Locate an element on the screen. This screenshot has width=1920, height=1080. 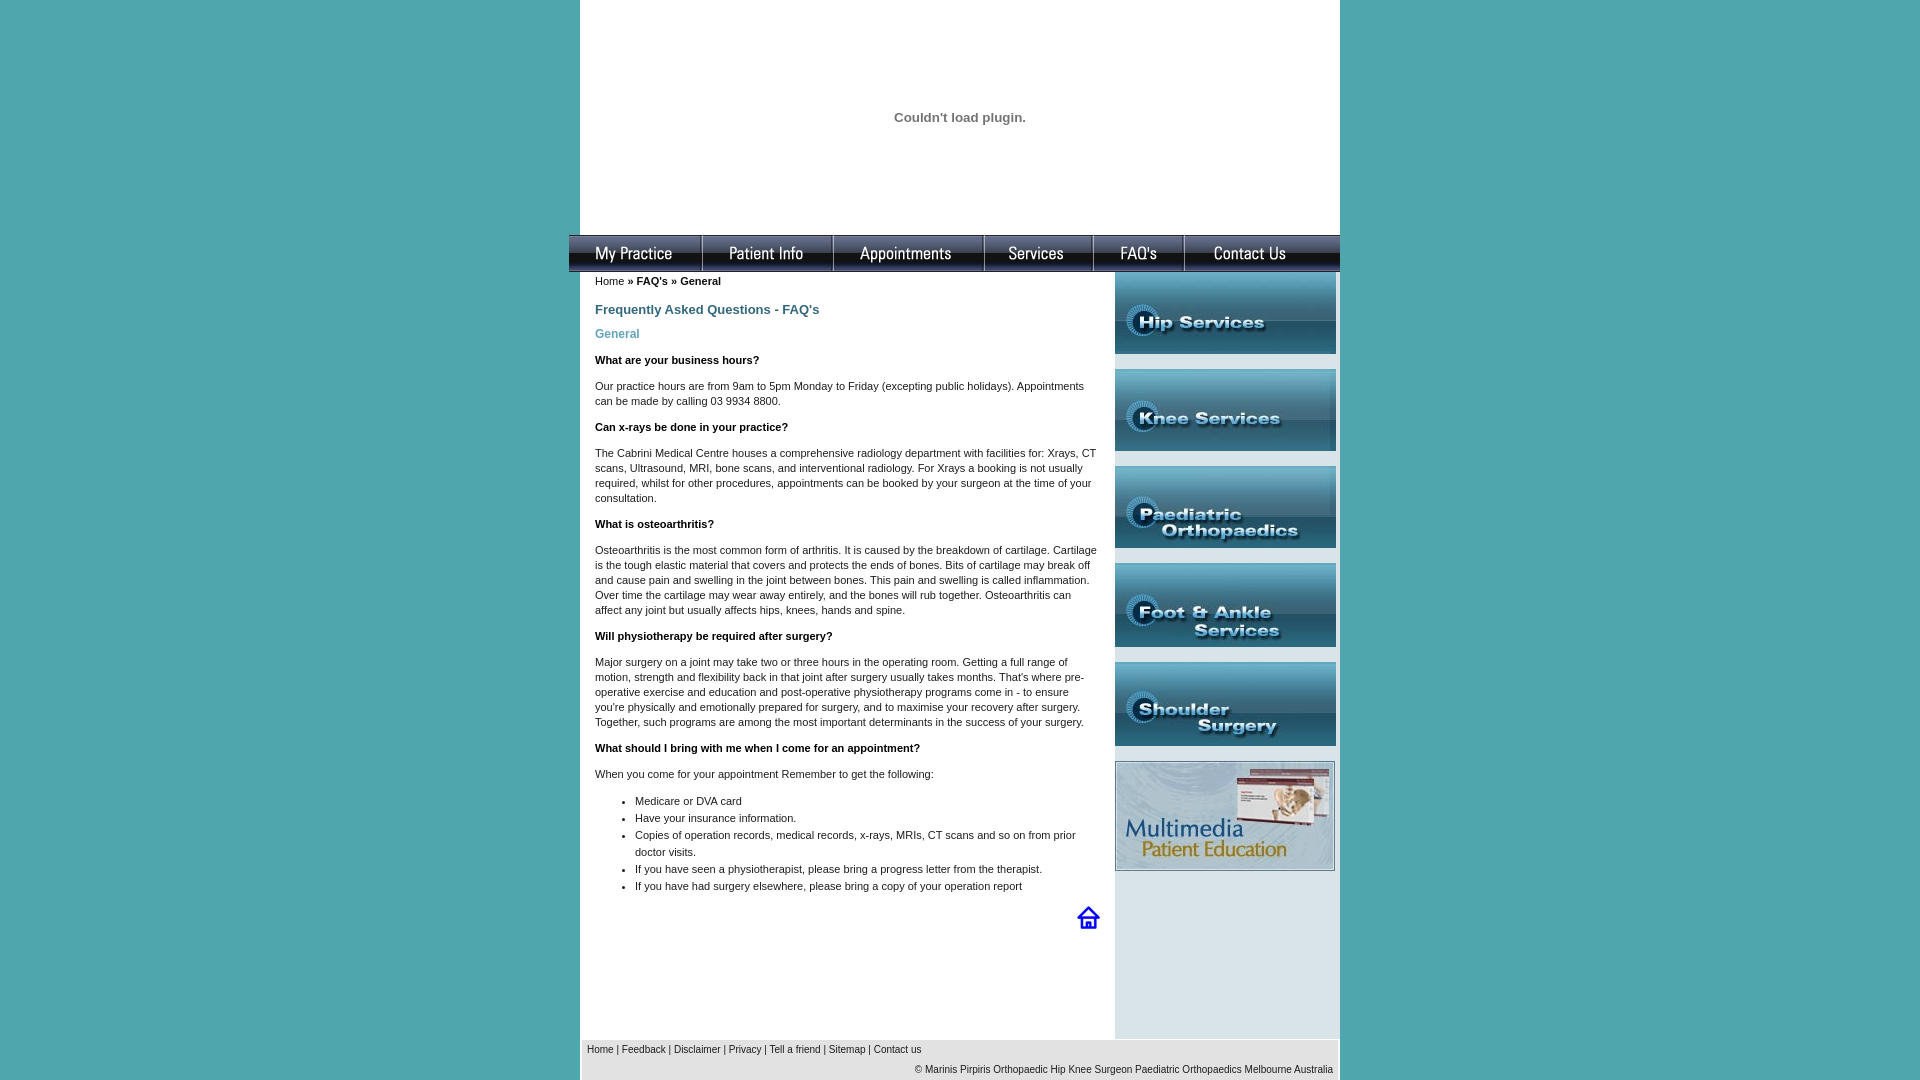
Feedback is located at coordinates (644, 1050).